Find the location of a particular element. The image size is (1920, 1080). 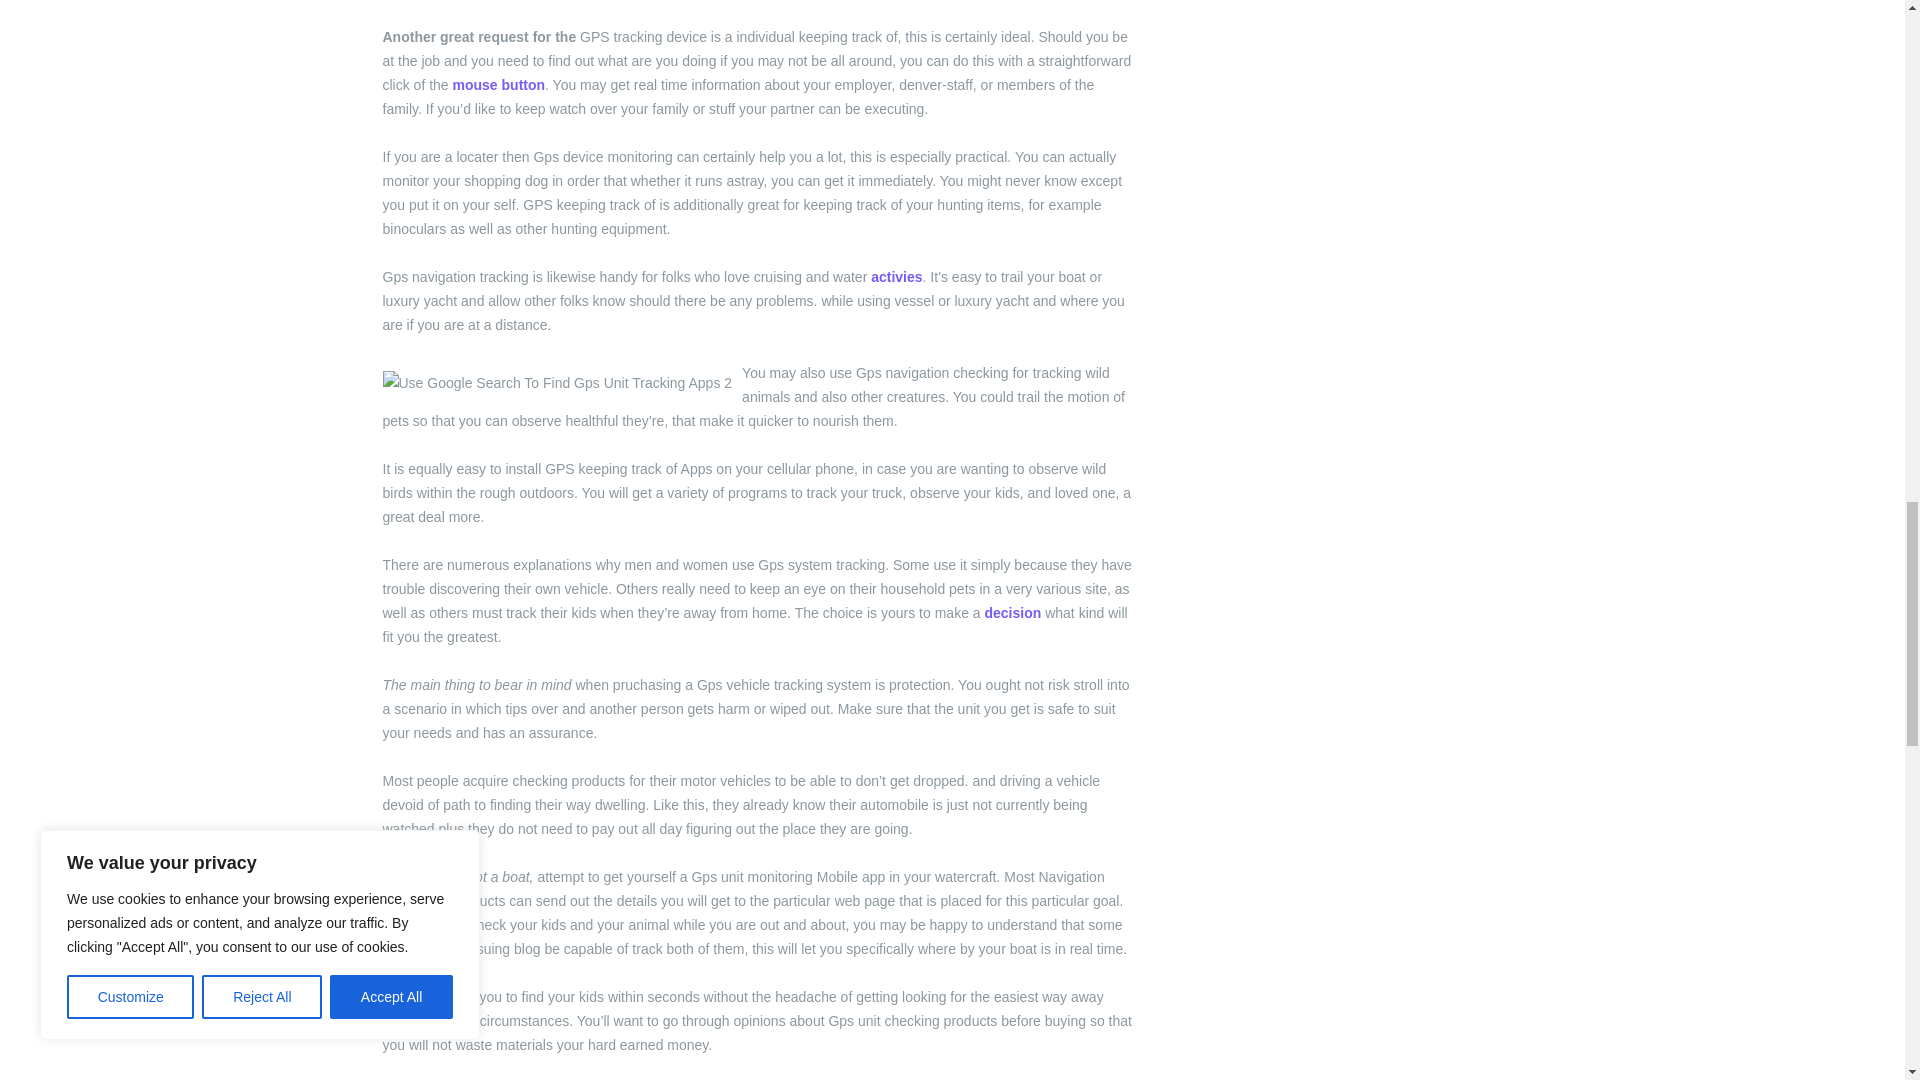

activies is located at coordinates (896, 276).